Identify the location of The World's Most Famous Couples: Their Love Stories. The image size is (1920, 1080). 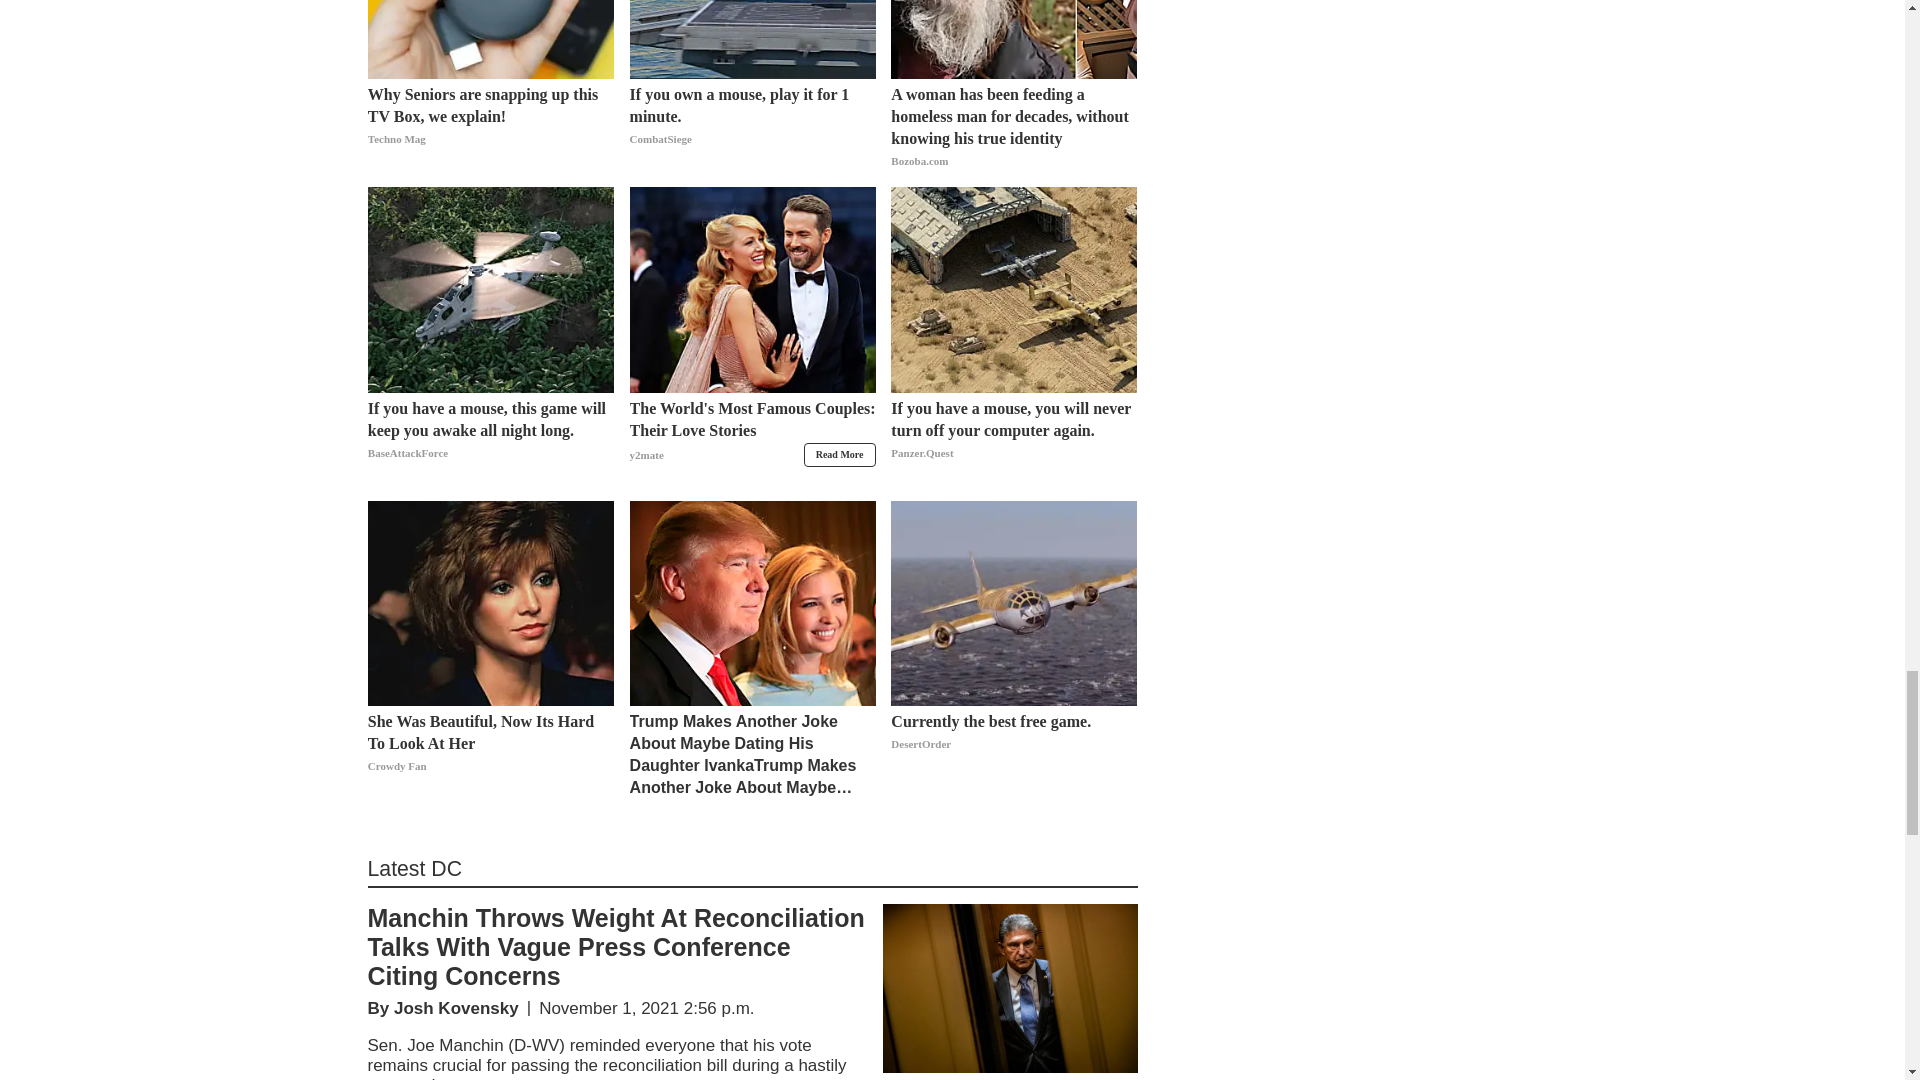
(752, 442).